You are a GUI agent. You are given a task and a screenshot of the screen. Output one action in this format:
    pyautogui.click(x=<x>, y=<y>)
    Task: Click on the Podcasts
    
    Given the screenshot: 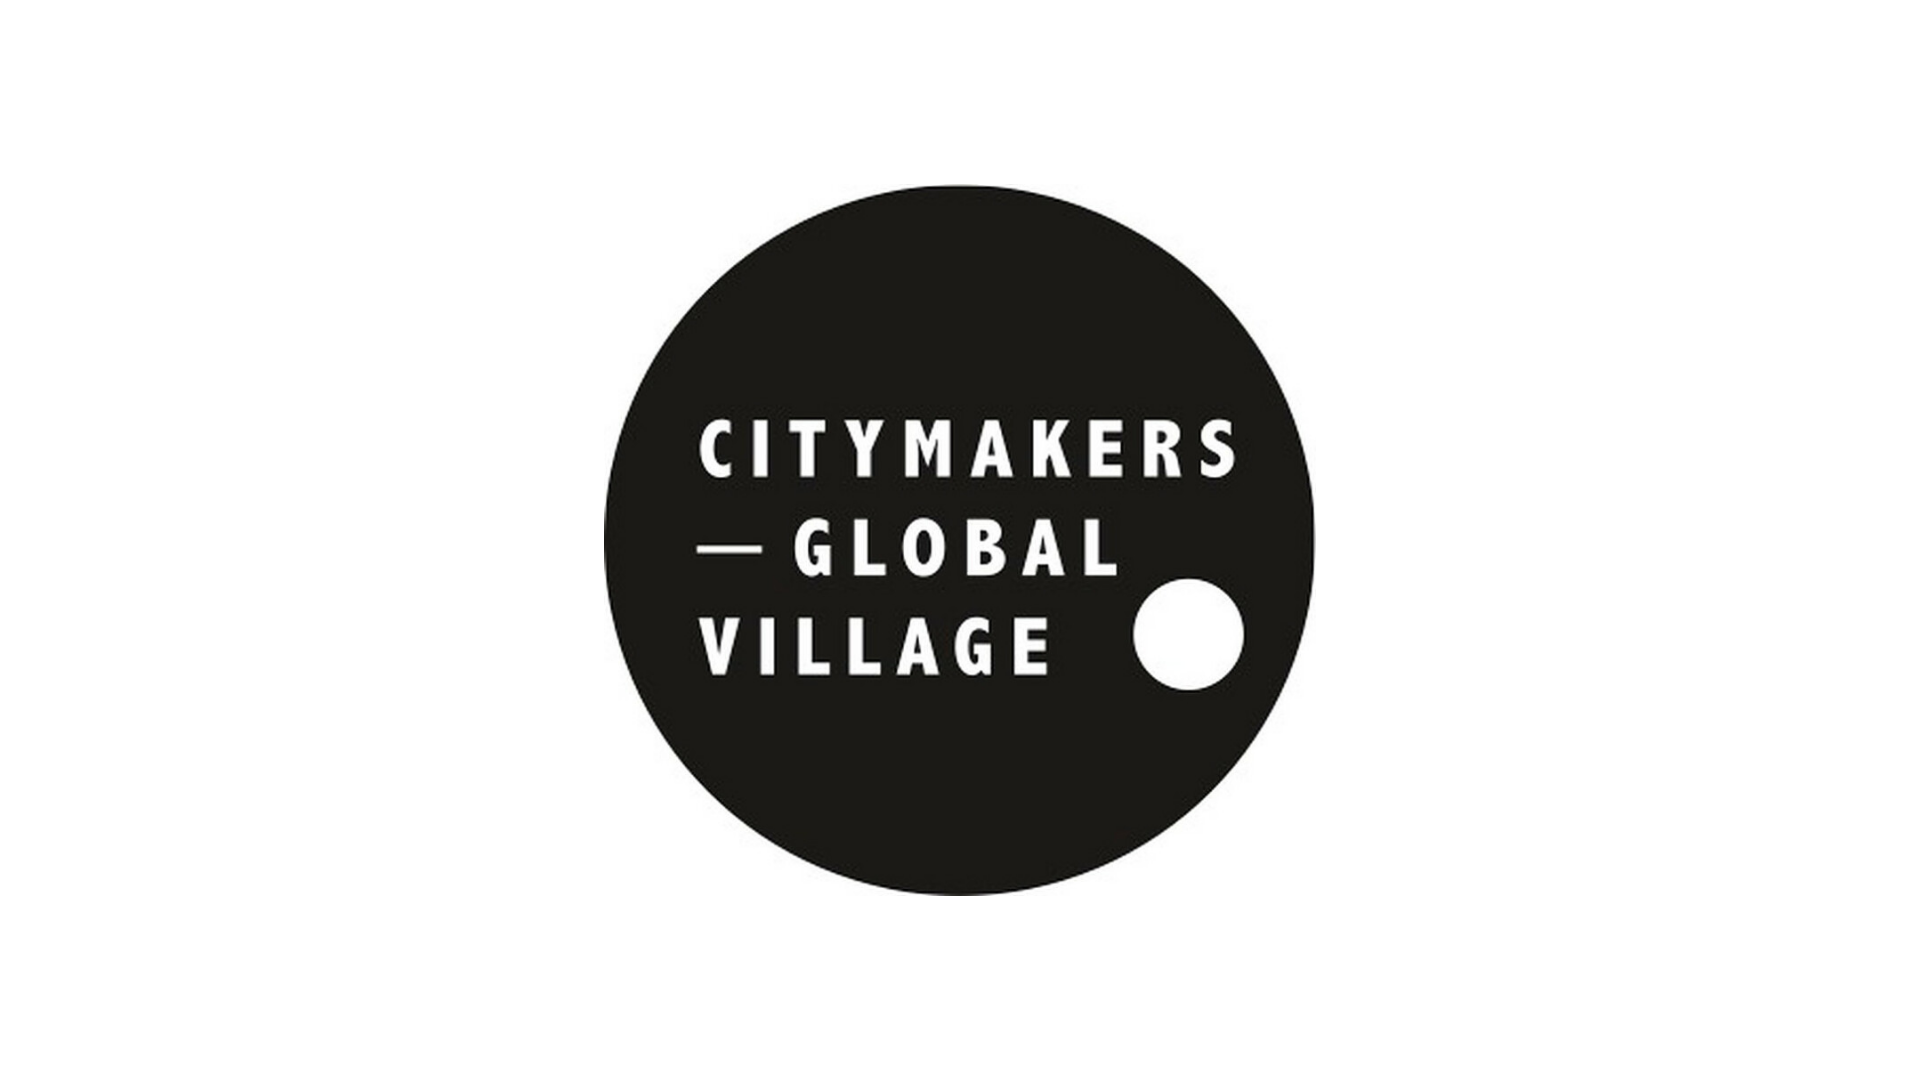 What is the action you would take?
    pyautogui.click(x=537, y=42)
    